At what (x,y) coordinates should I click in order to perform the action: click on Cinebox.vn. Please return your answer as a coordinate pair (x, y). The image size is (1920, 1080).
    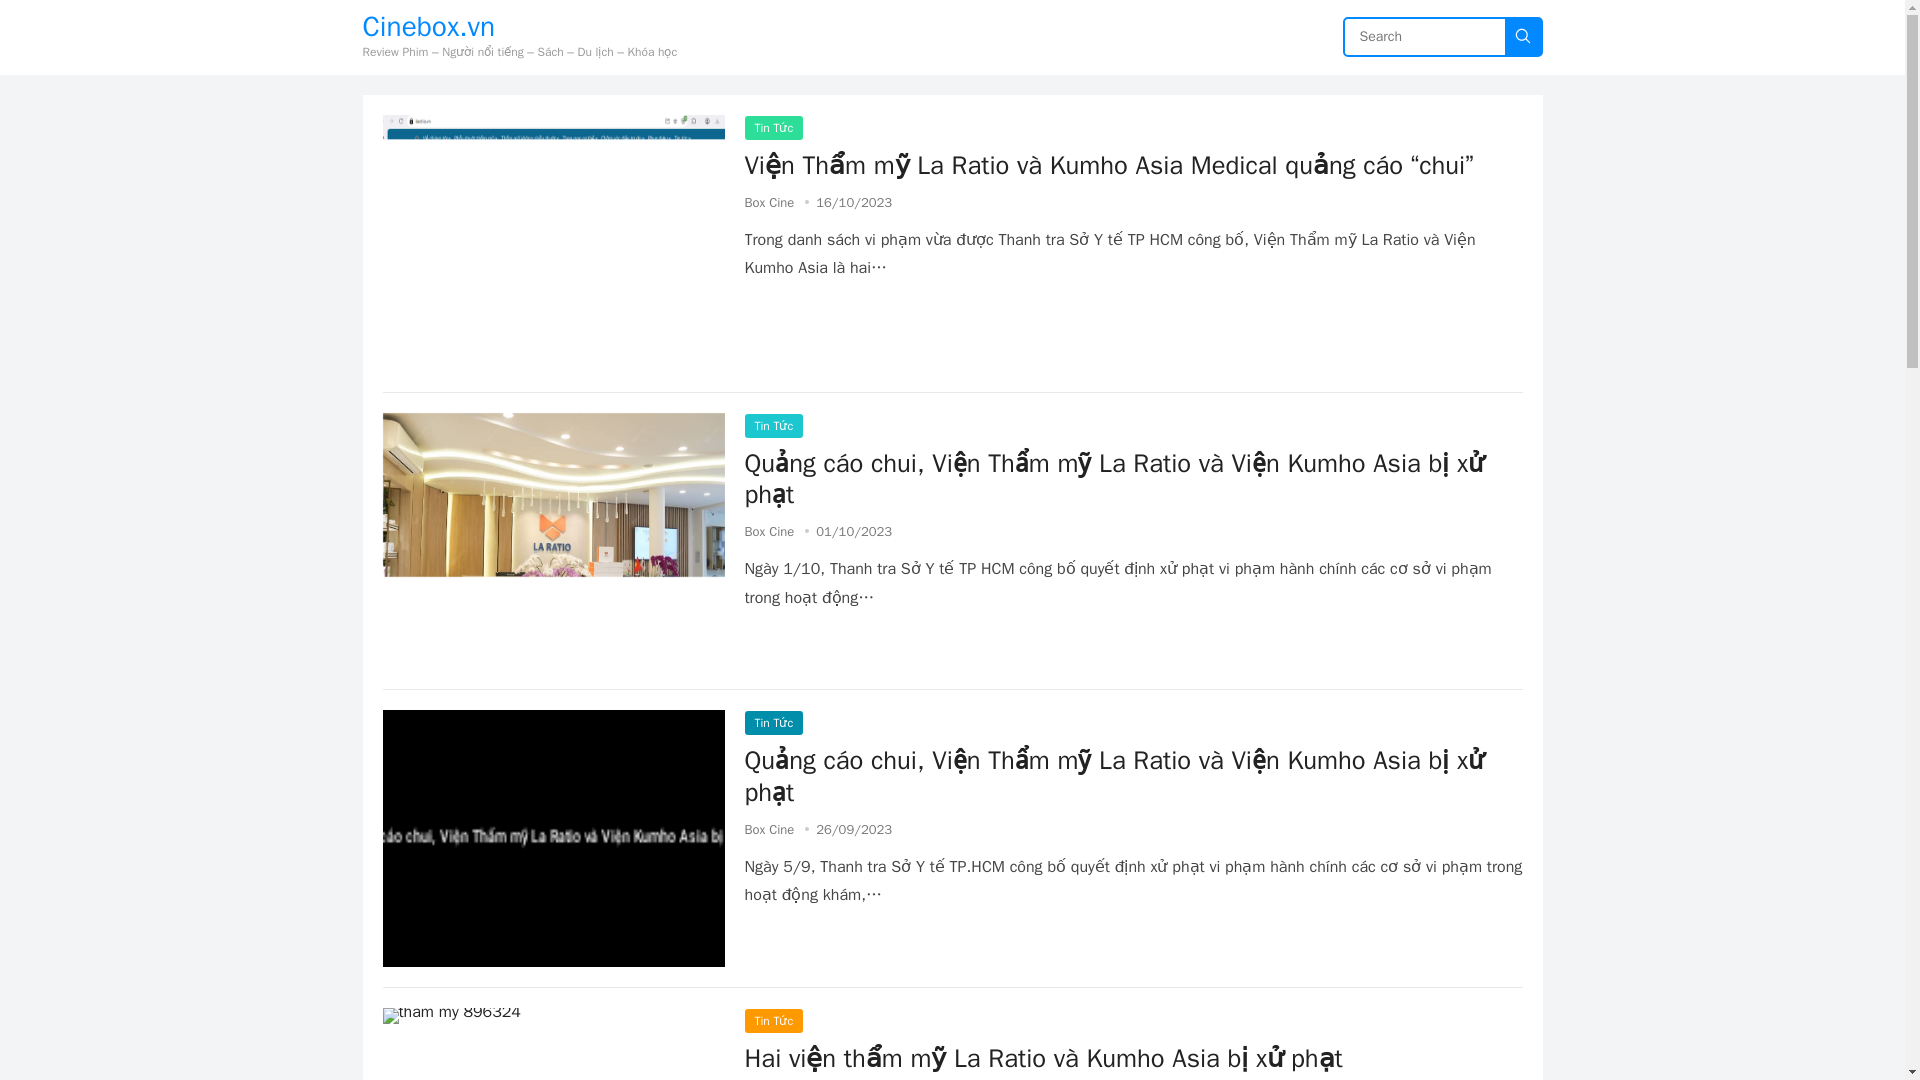
    Looking at the image, I should click on (520, 26).